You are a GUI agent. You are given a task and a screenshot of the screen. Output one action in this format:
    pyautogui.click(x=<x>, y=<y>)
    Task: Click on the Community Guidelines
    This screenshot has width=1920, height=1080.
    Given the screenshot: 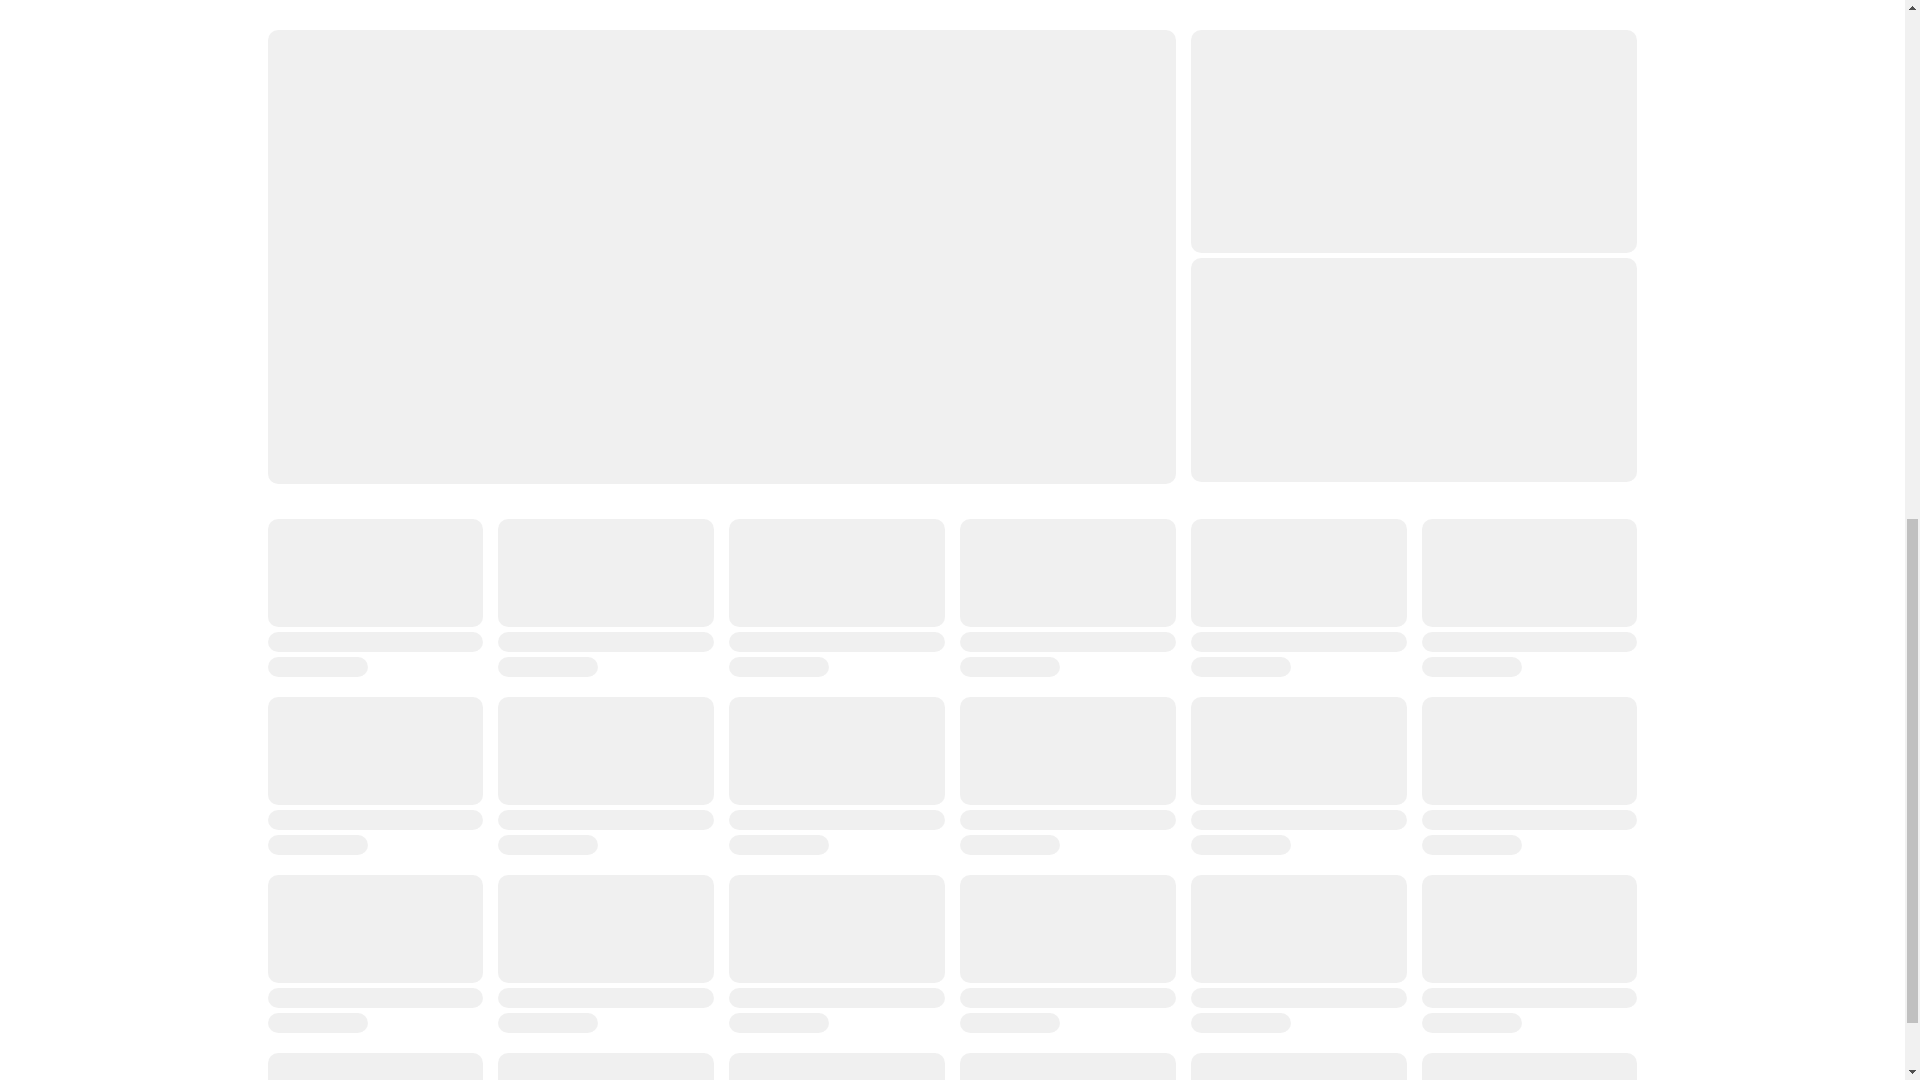 What is the action you would take?
    pyautogui.click(x=689, y=696)
    